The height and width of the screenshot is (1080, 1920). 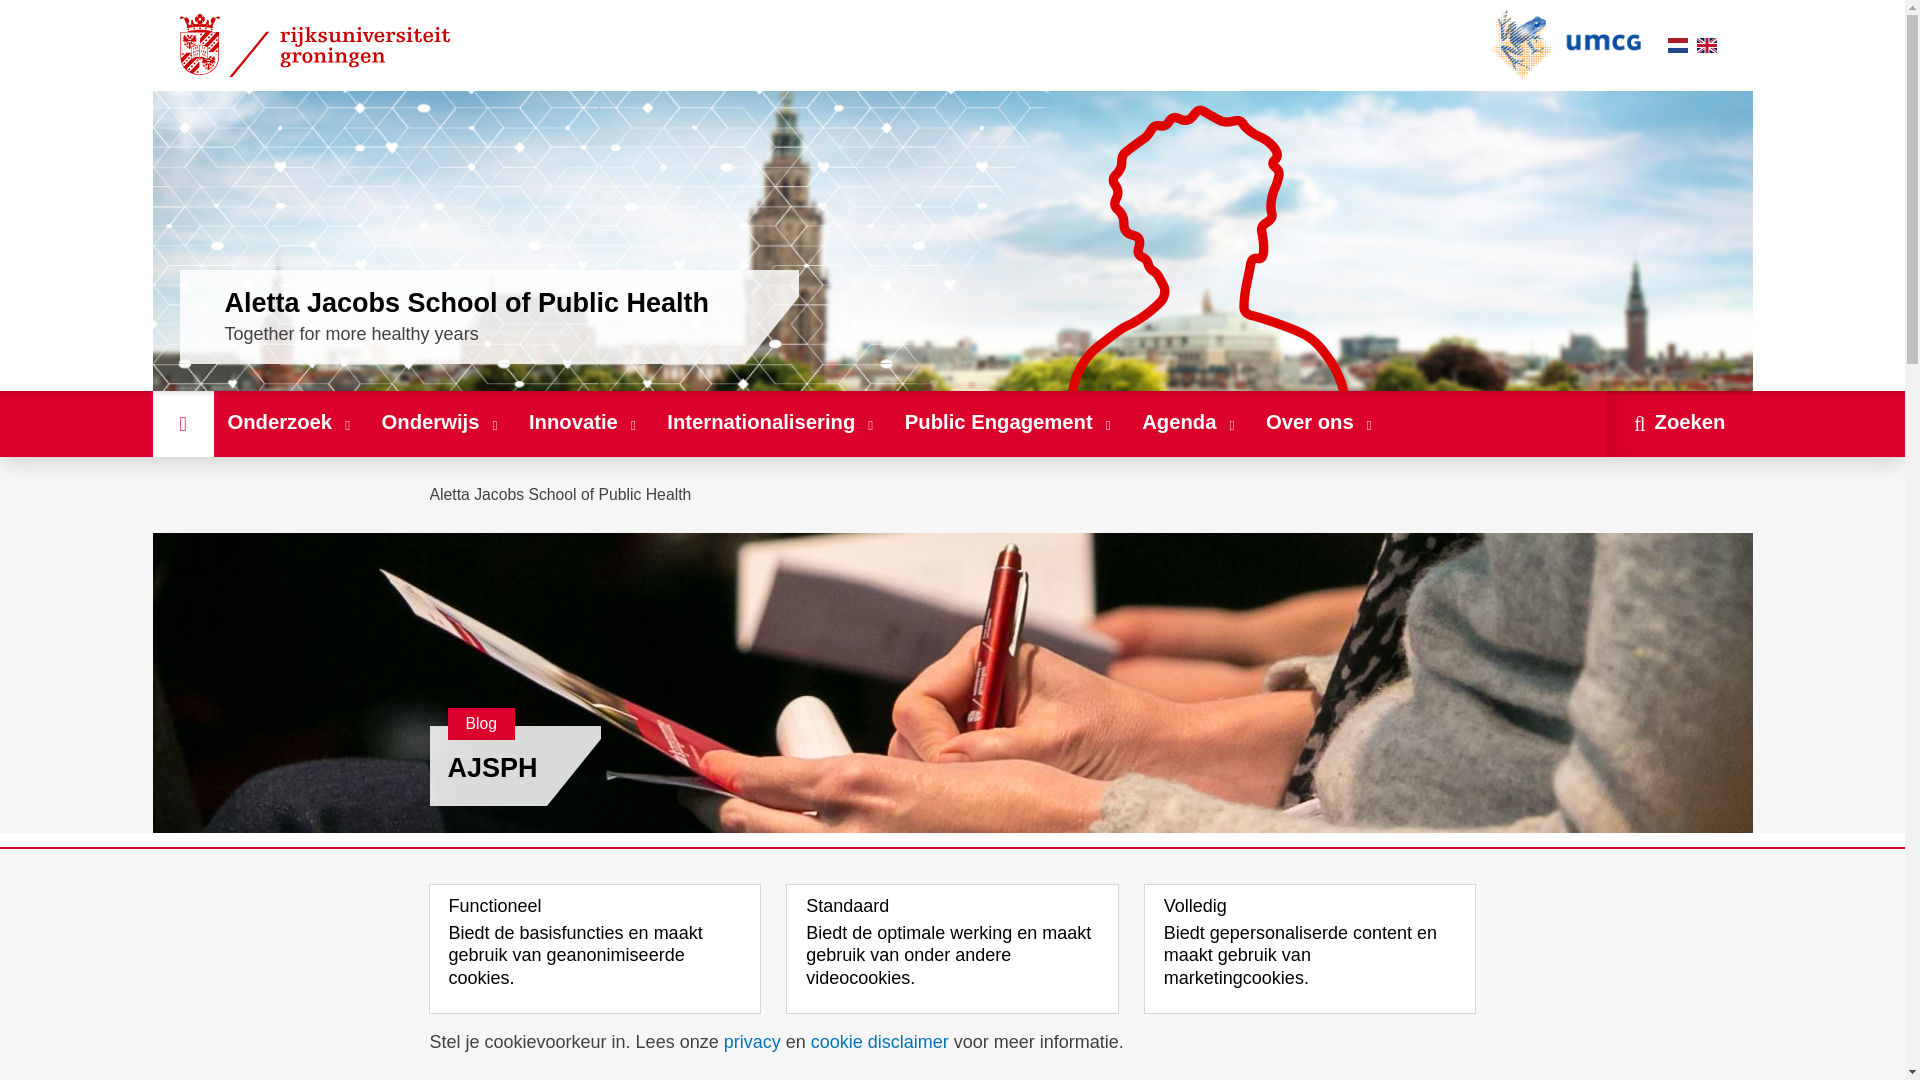 What do you see at coordinates (290, 423) in the screenshot?
I see `Onderzoek` at bounding box center [290, 423].